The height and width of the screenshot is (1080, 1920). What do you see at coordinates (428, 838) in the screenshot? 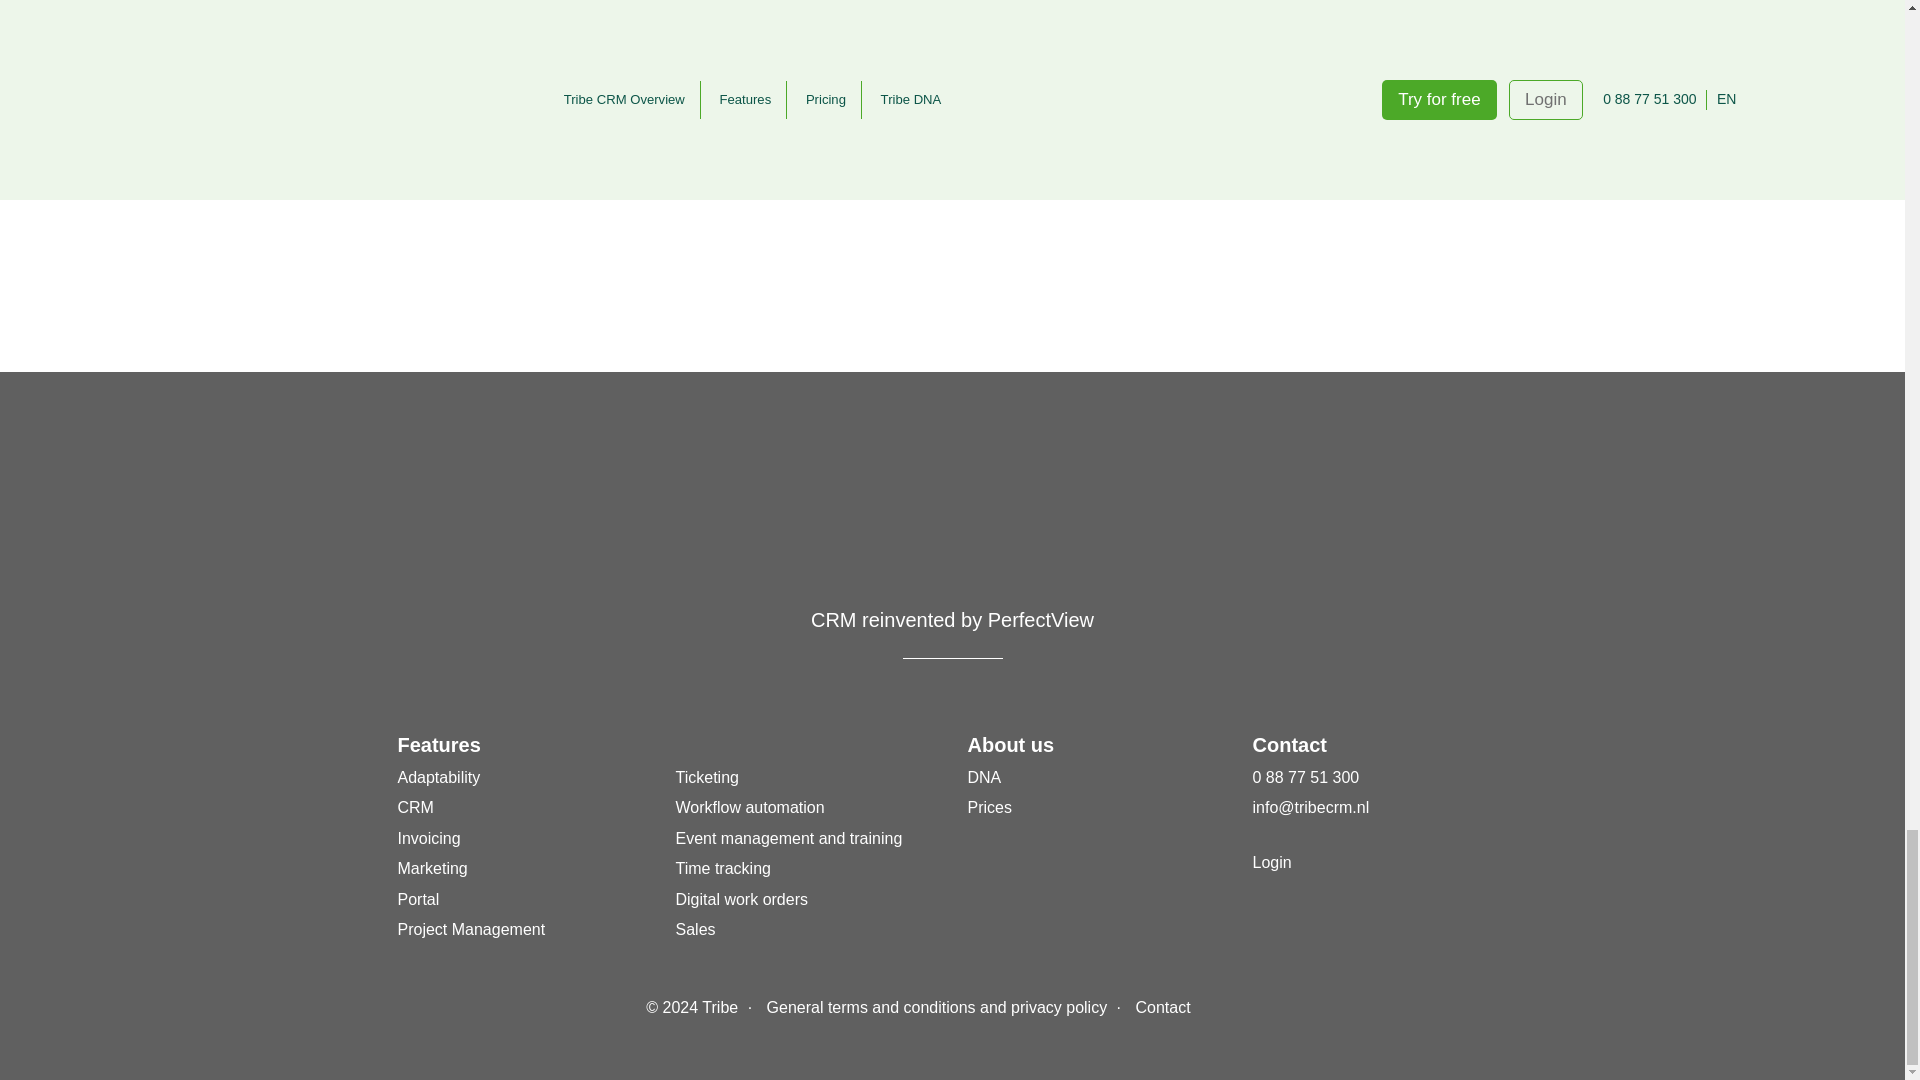
I see `Invoicing` at bounding box center [428, 838].